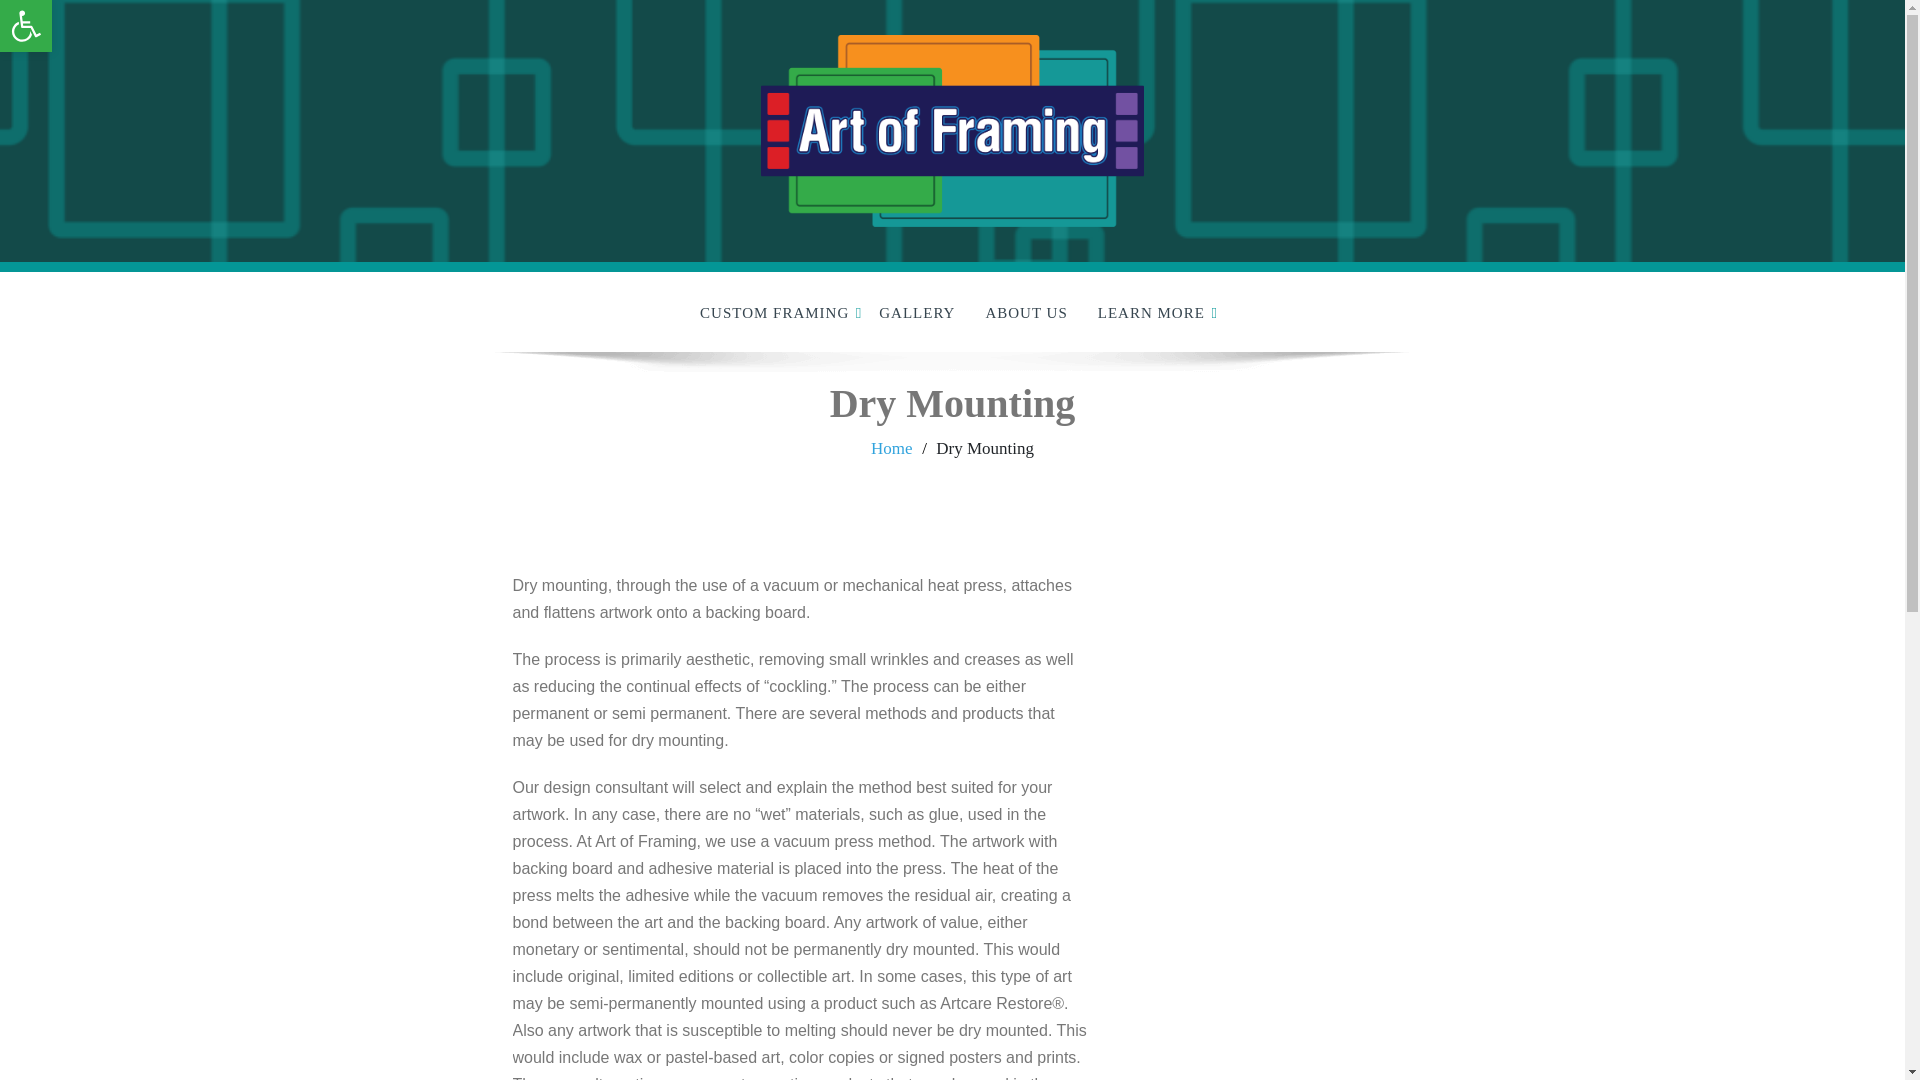 The image size is (1920, 1080). What do you see at coordinates (1026, 312) in the screenshot?
I see `ABOUT US` at bounding box center [1026, 312].